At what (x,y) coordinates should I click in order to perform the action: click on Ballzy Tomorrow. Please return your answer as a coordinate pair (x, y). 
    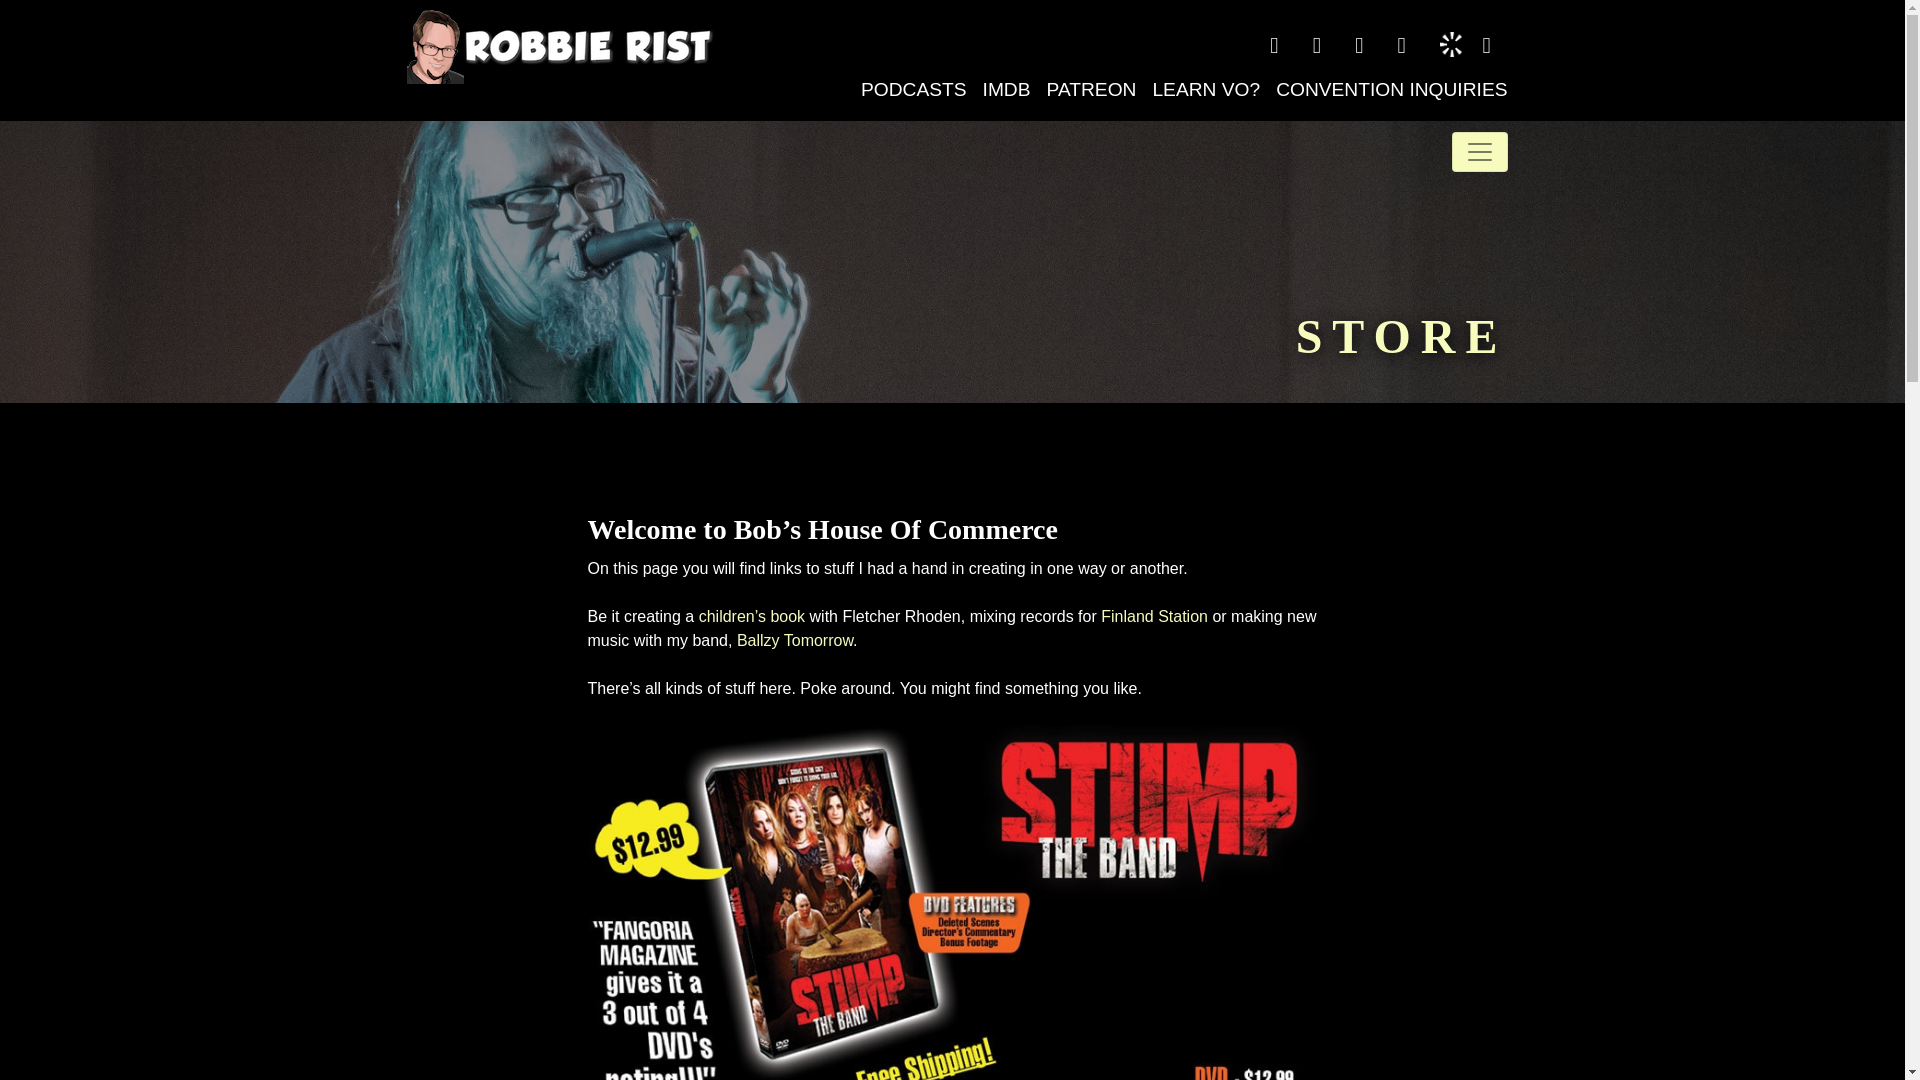
    Looking at the image, I should click on (794, 640).